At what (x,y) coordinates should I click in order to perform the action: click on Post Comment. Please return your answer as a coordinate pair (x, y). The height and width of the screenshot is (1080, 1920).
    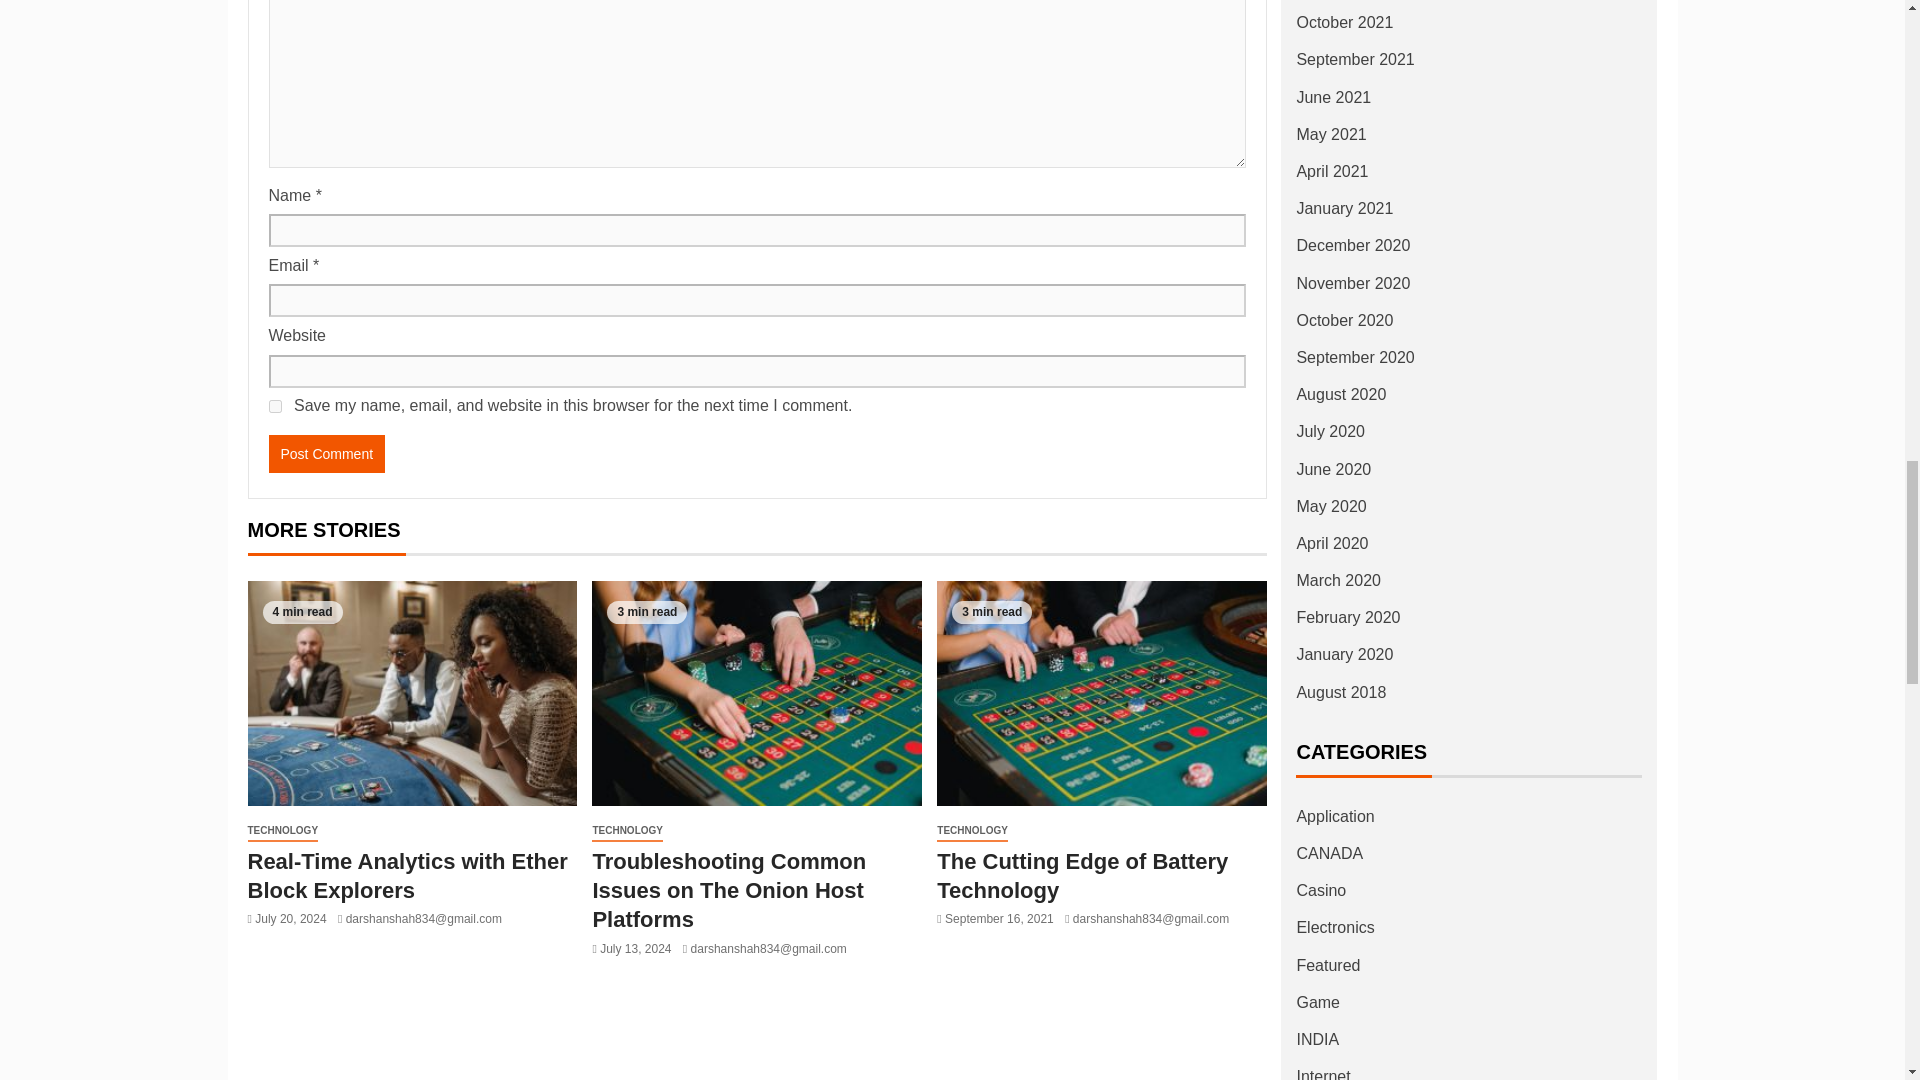
    Looking at the image, I should click on (326, 454).